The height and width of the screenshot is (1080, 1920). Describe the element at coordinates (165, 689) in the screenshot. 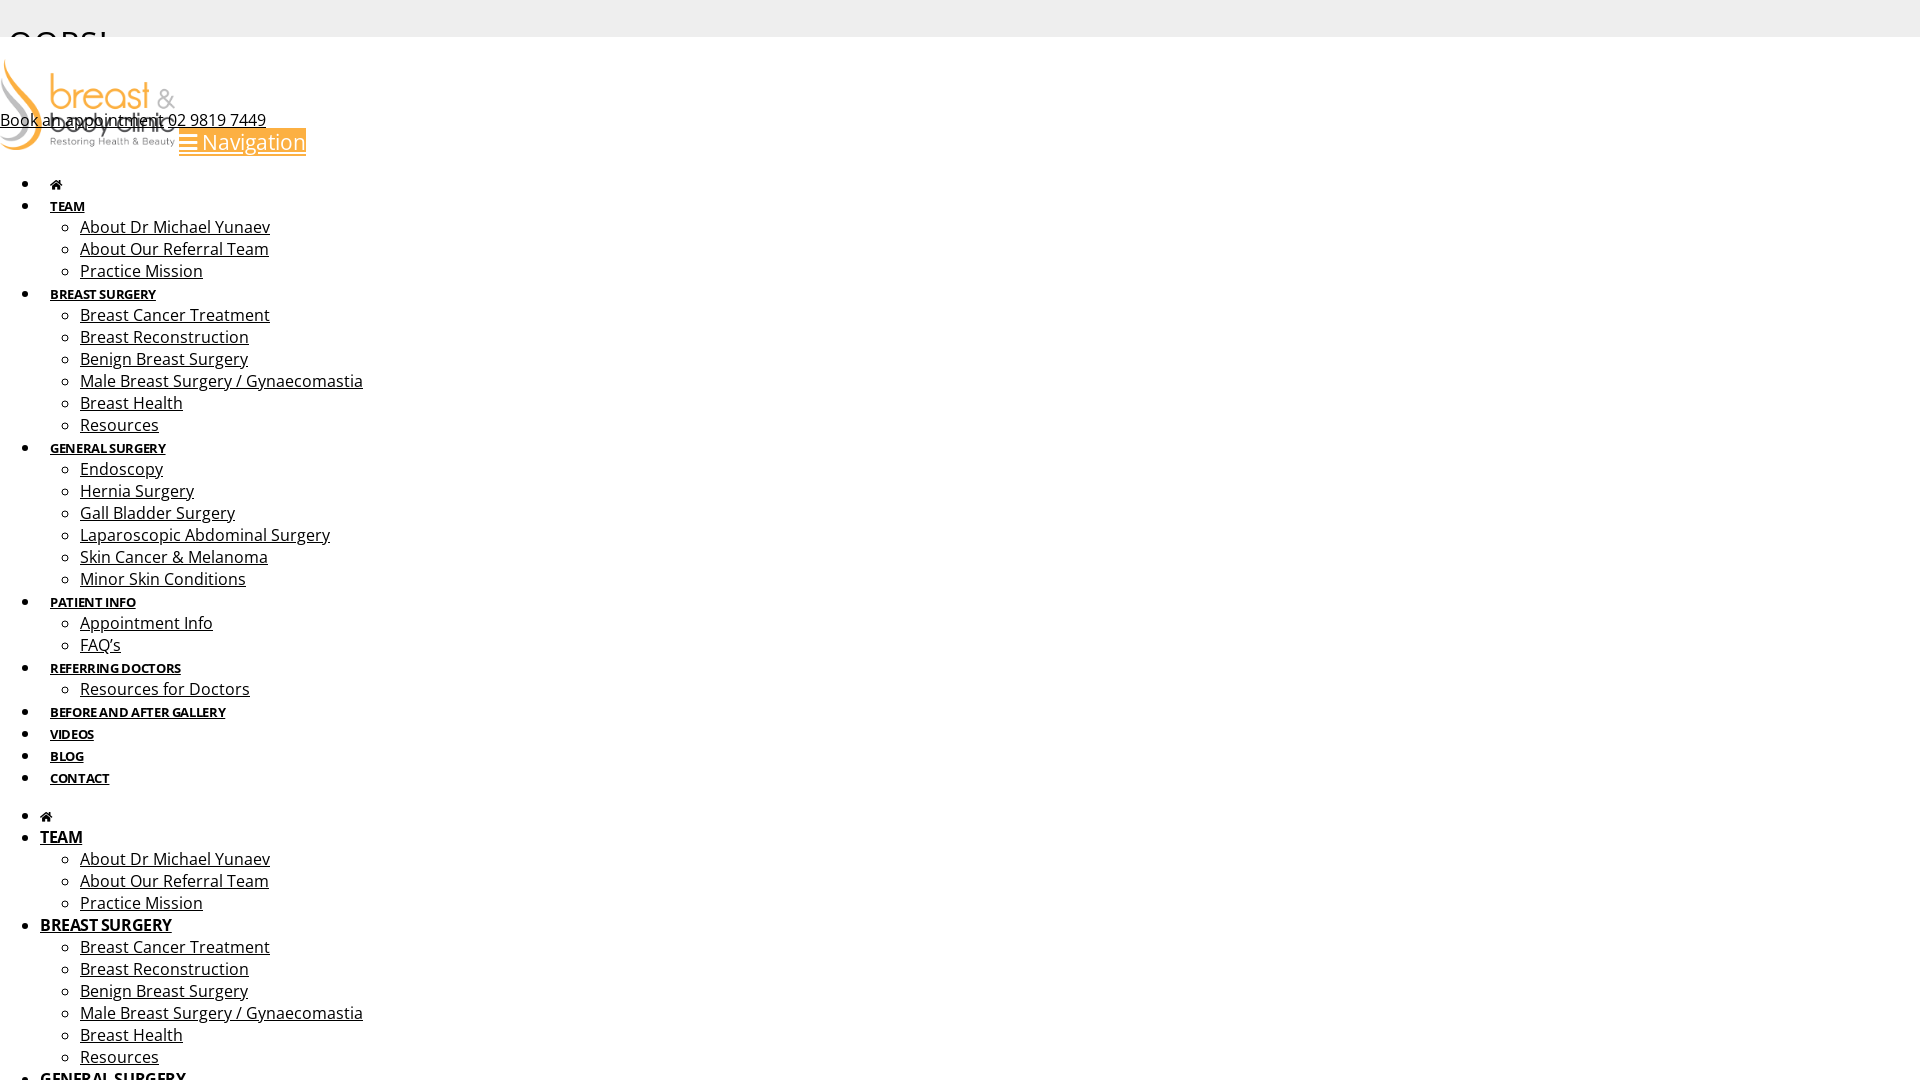

I see `Resources for Doctors` at that location.